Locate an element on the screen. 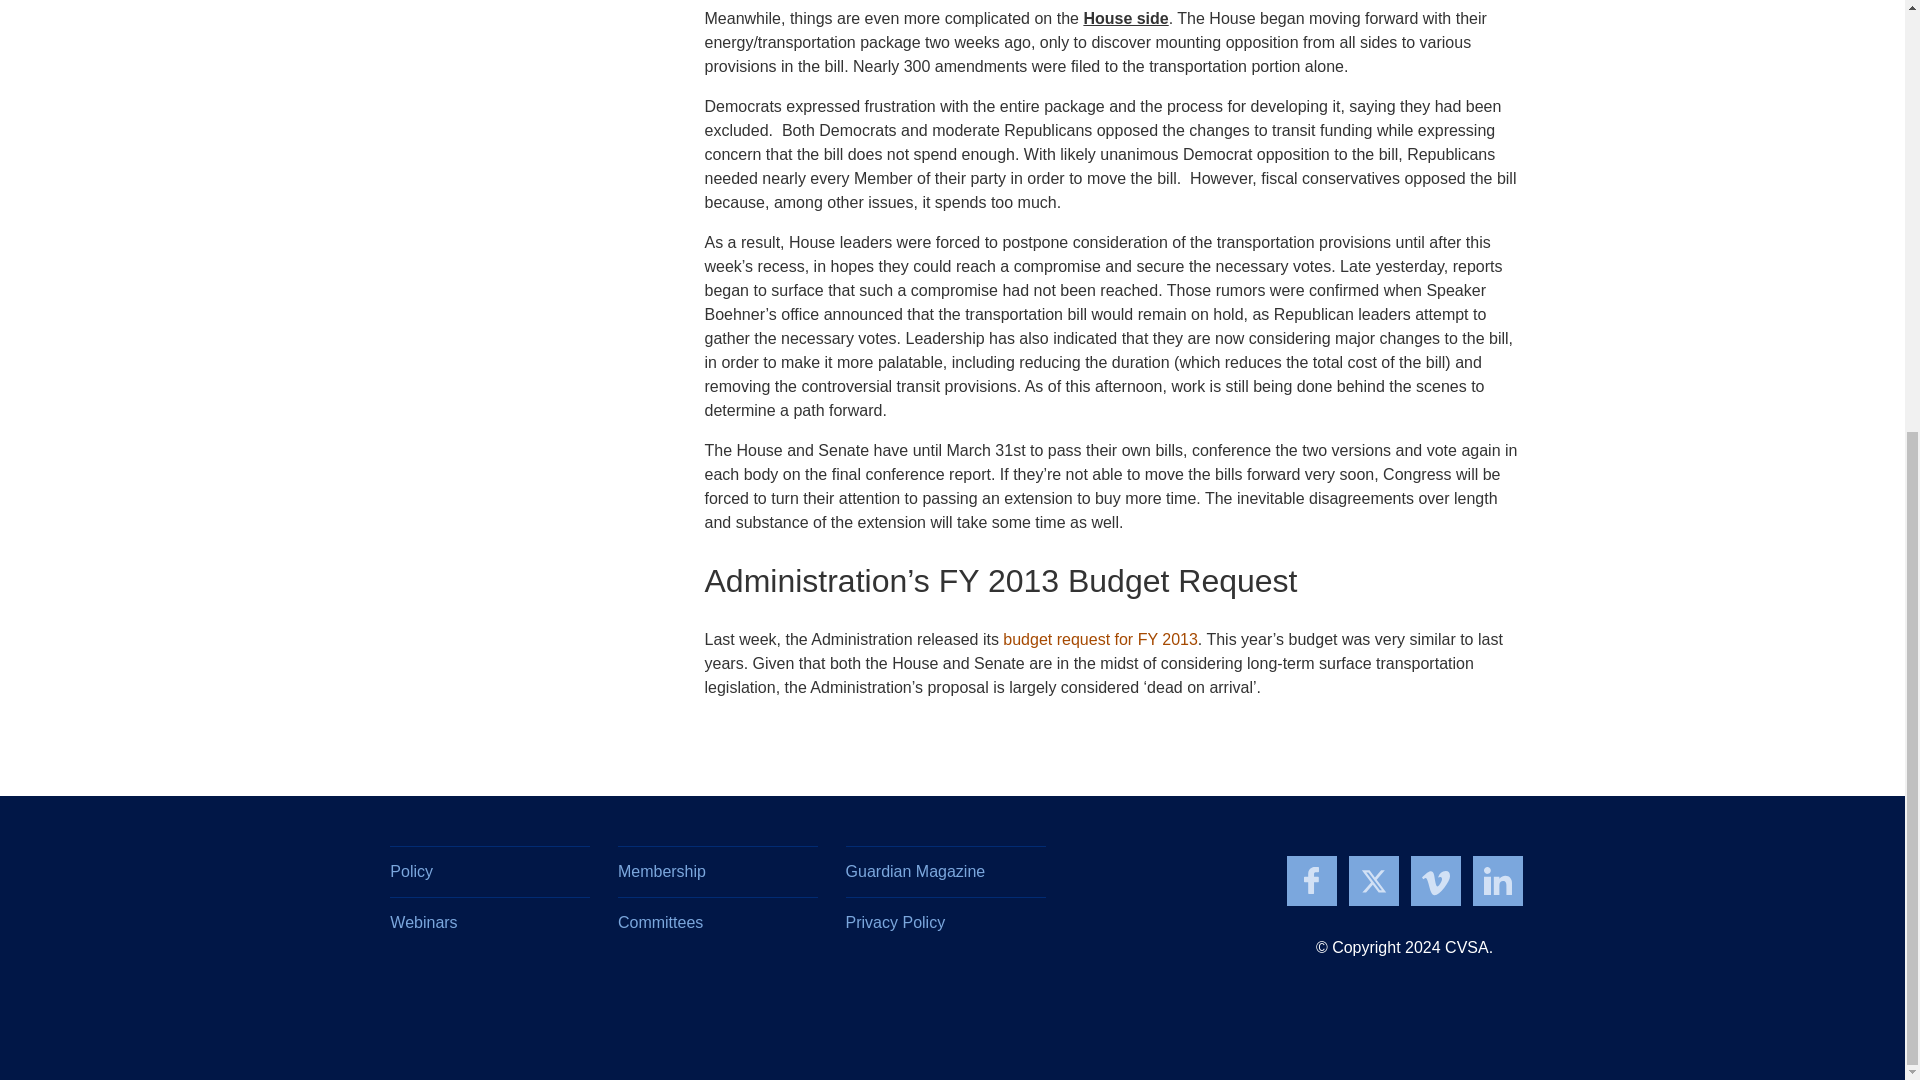 This screenshot has height=1080, width=1920. Guardian Magazine is located at coordinates (946, 872).